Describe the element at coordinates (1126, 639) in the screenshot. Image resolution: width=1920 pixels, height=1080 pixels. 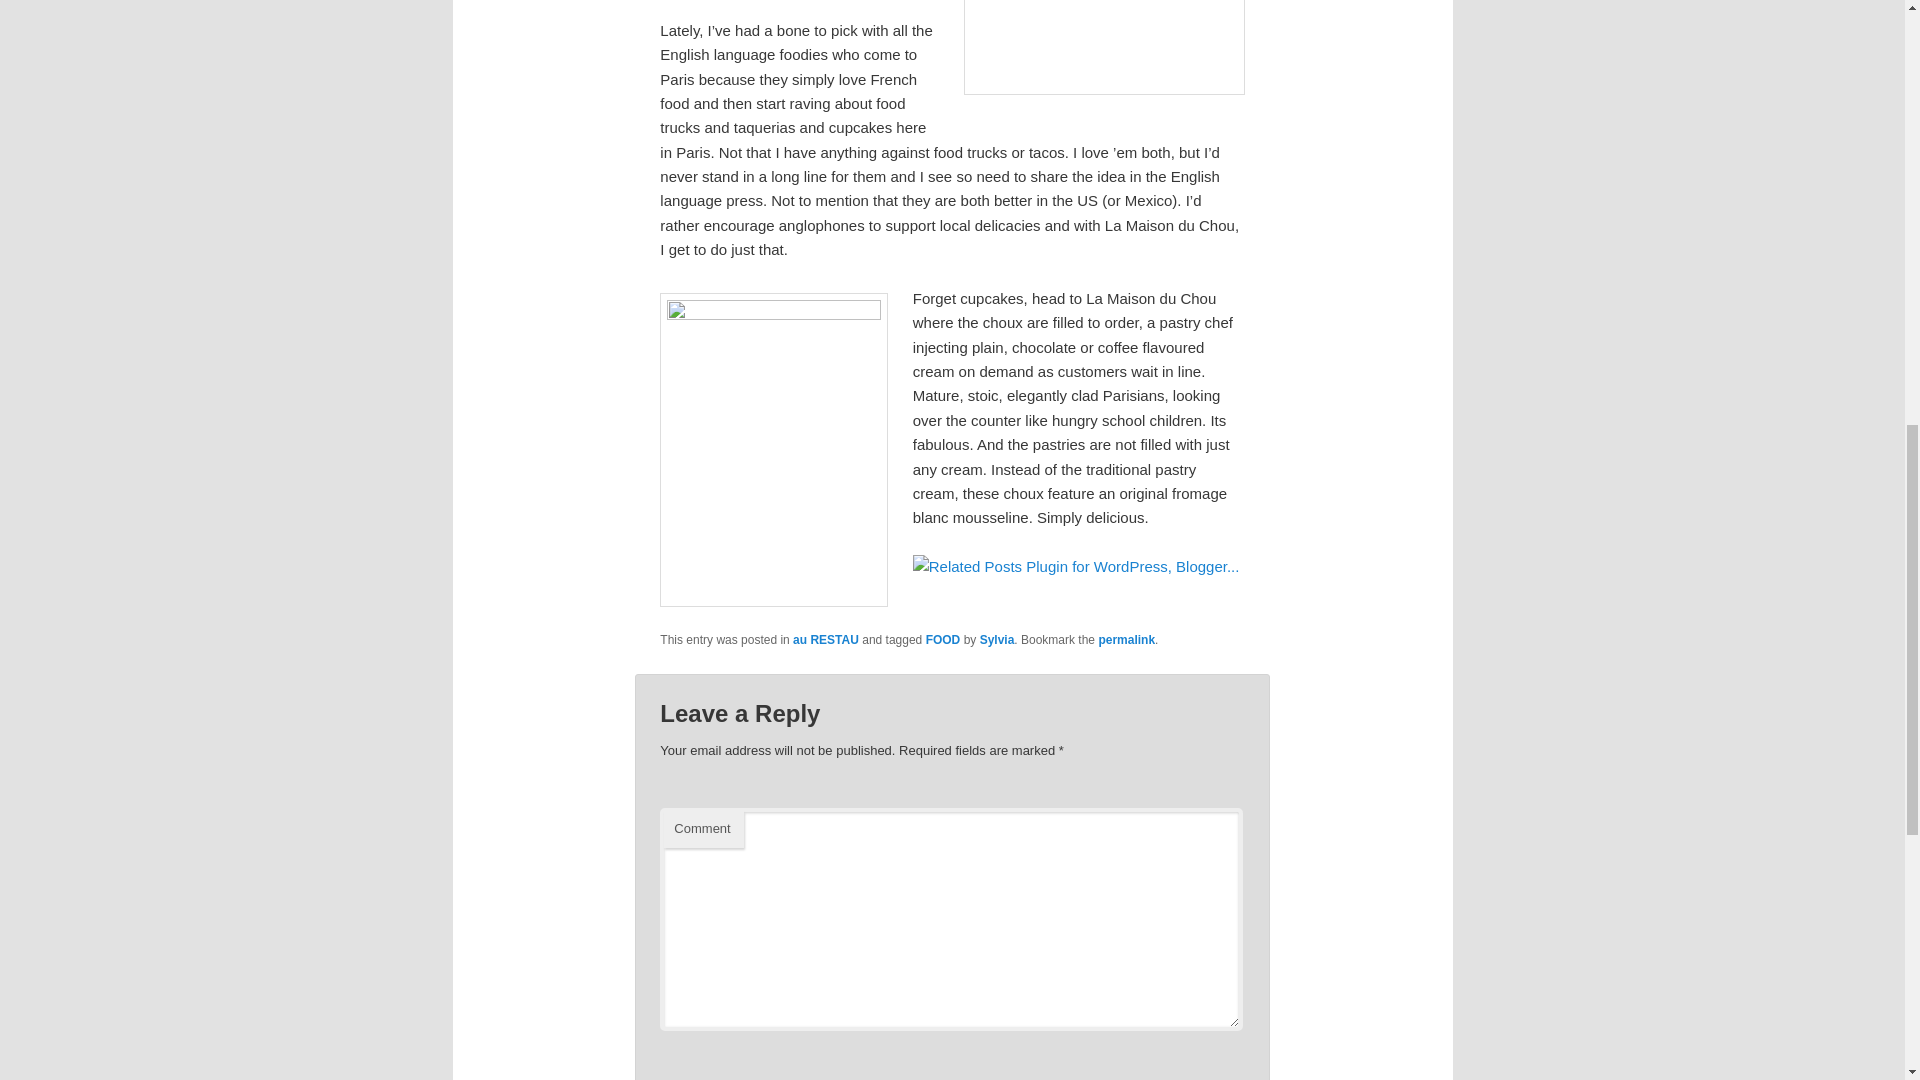
I see `Permalink to Quel chou !` at that location.